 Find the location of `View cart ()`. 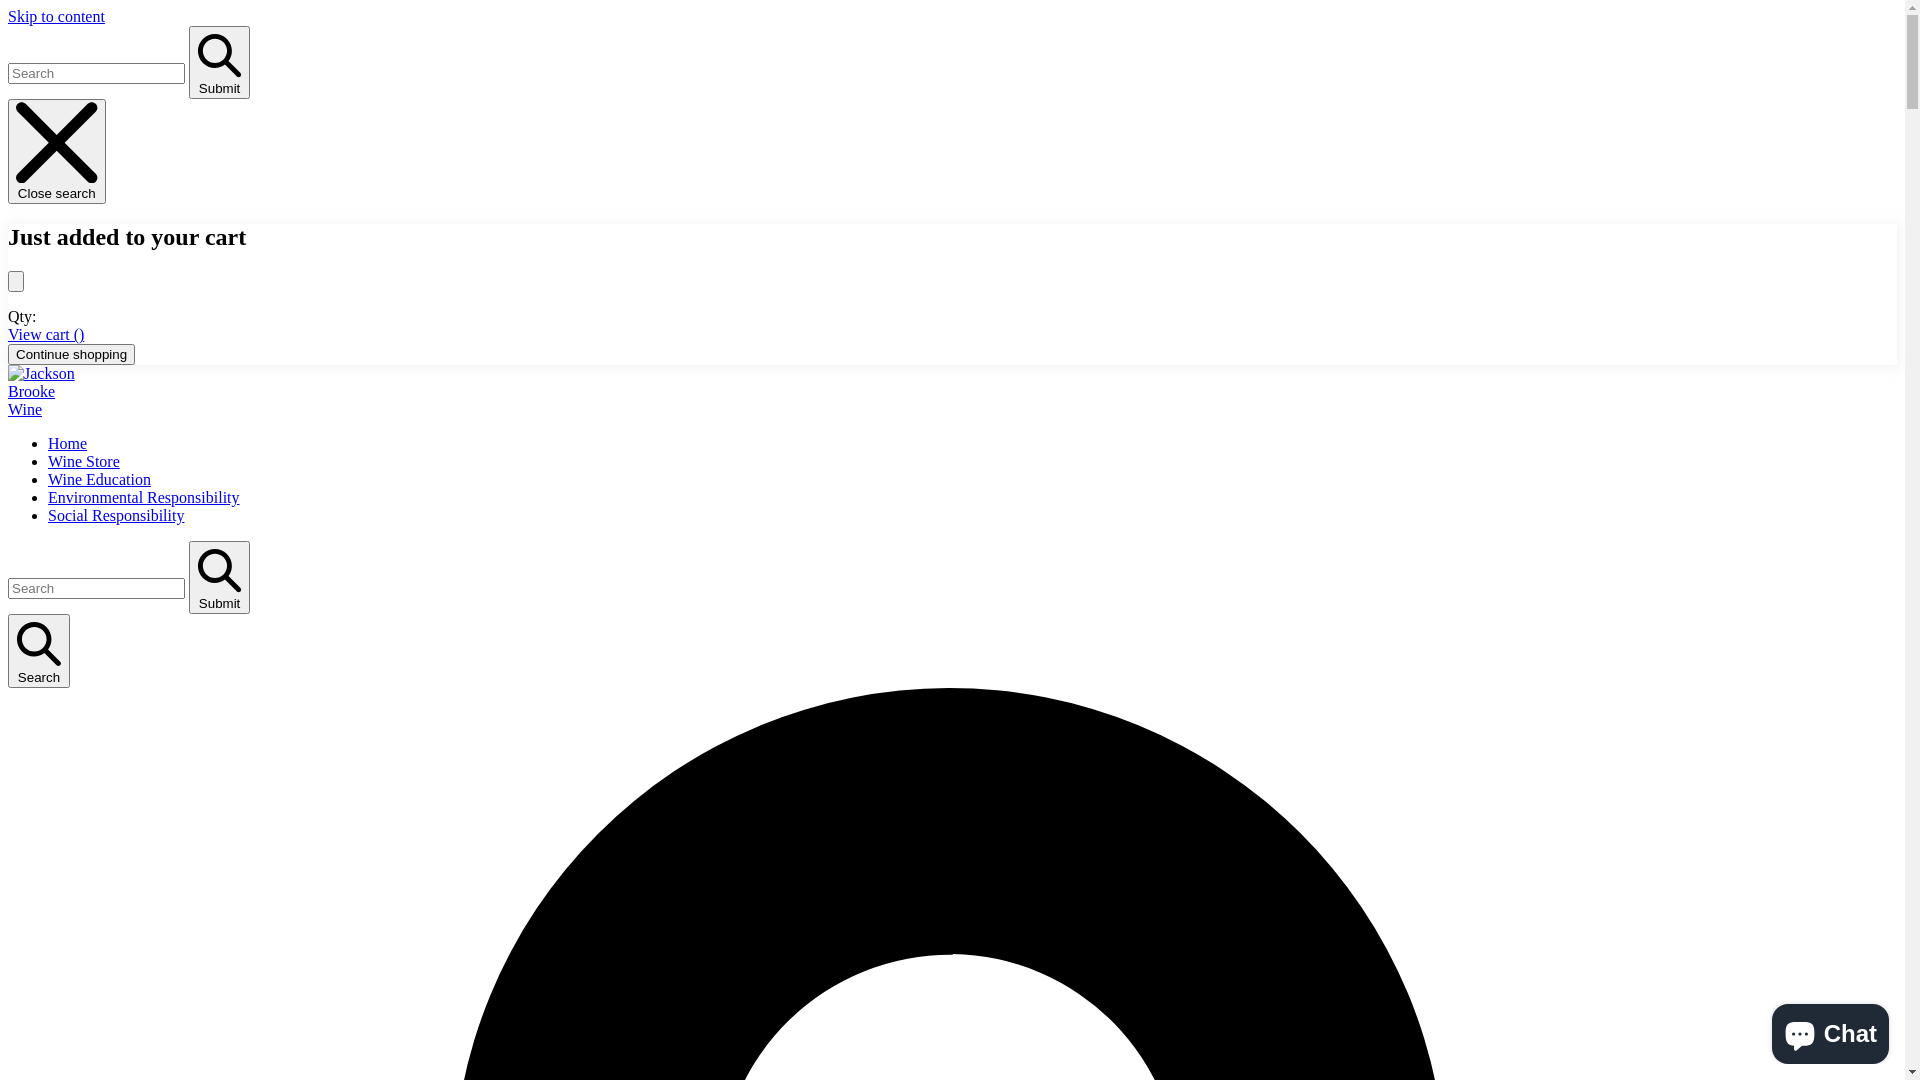

View cart () is located at coordinates (46, 334).